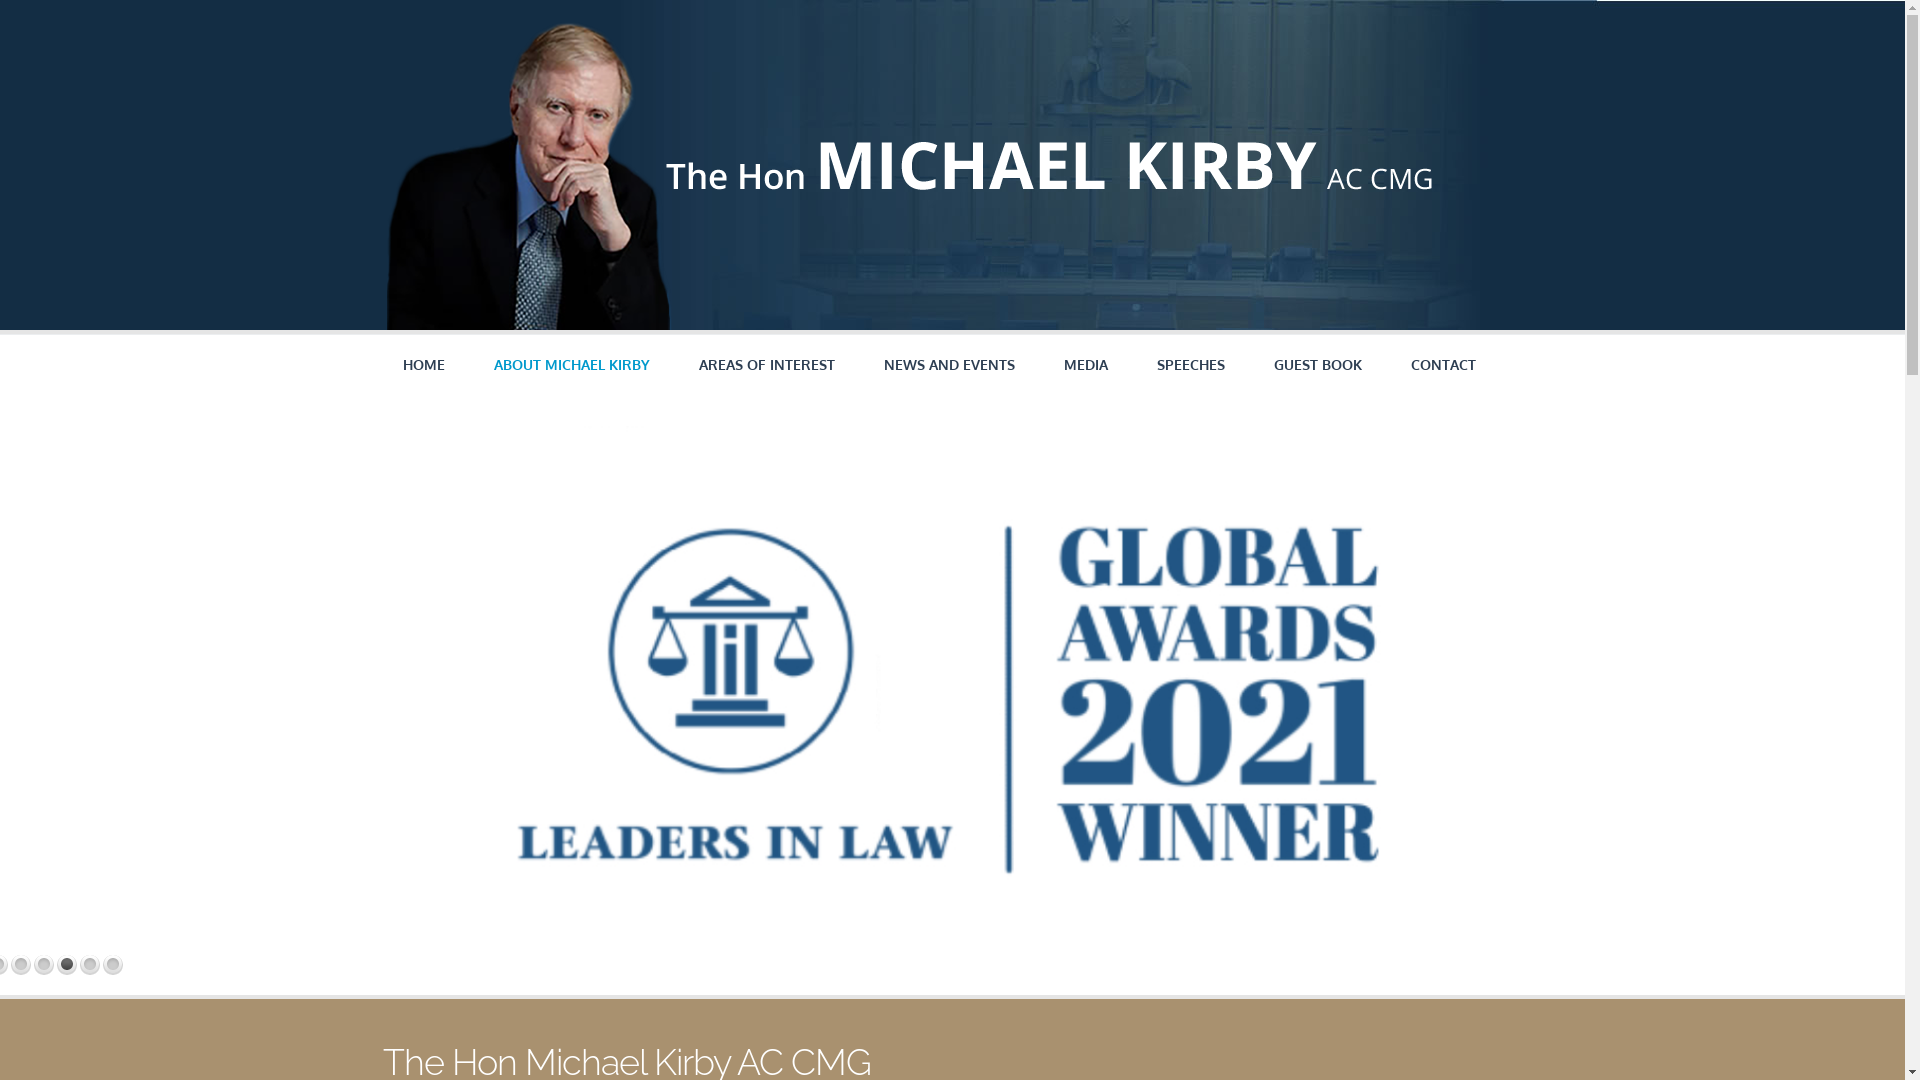  I want to click on AREAS OF INTEREST, so click(766, 365).